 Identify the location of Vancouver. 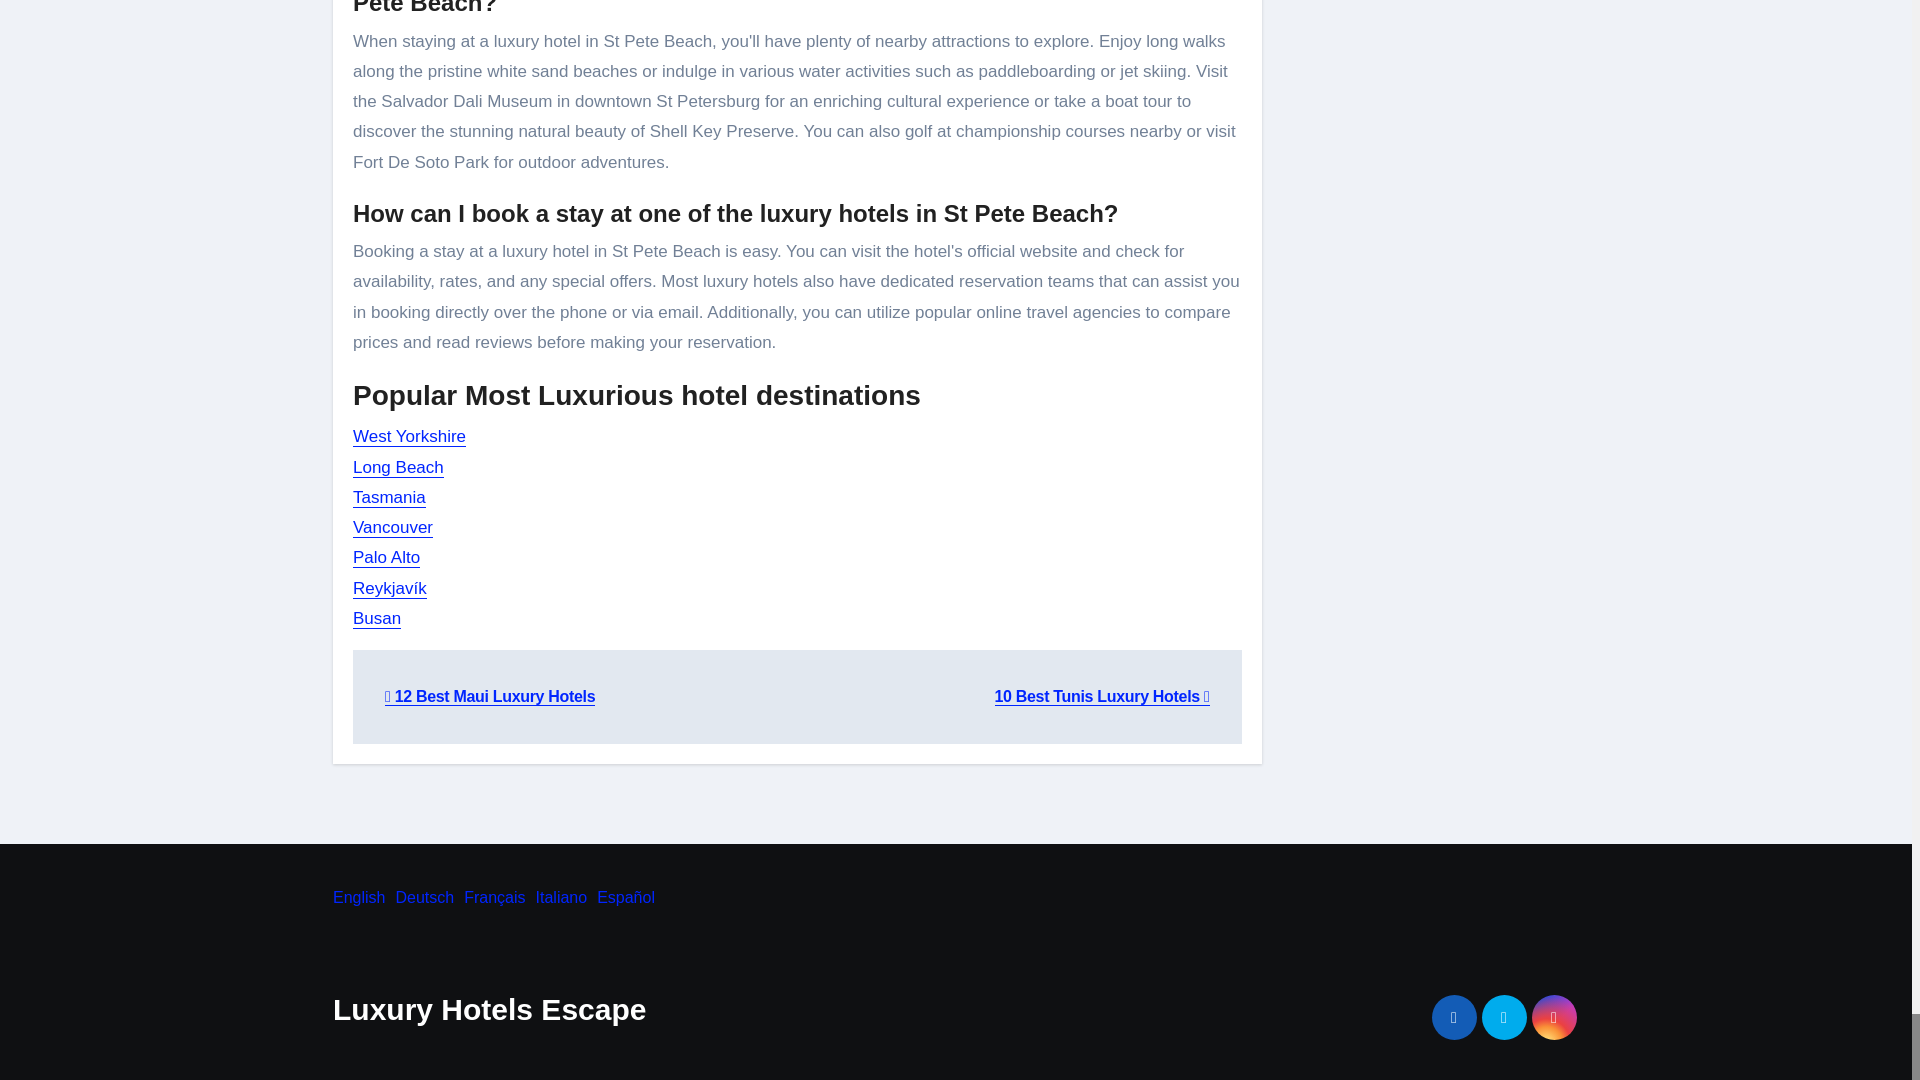
(393, 527).